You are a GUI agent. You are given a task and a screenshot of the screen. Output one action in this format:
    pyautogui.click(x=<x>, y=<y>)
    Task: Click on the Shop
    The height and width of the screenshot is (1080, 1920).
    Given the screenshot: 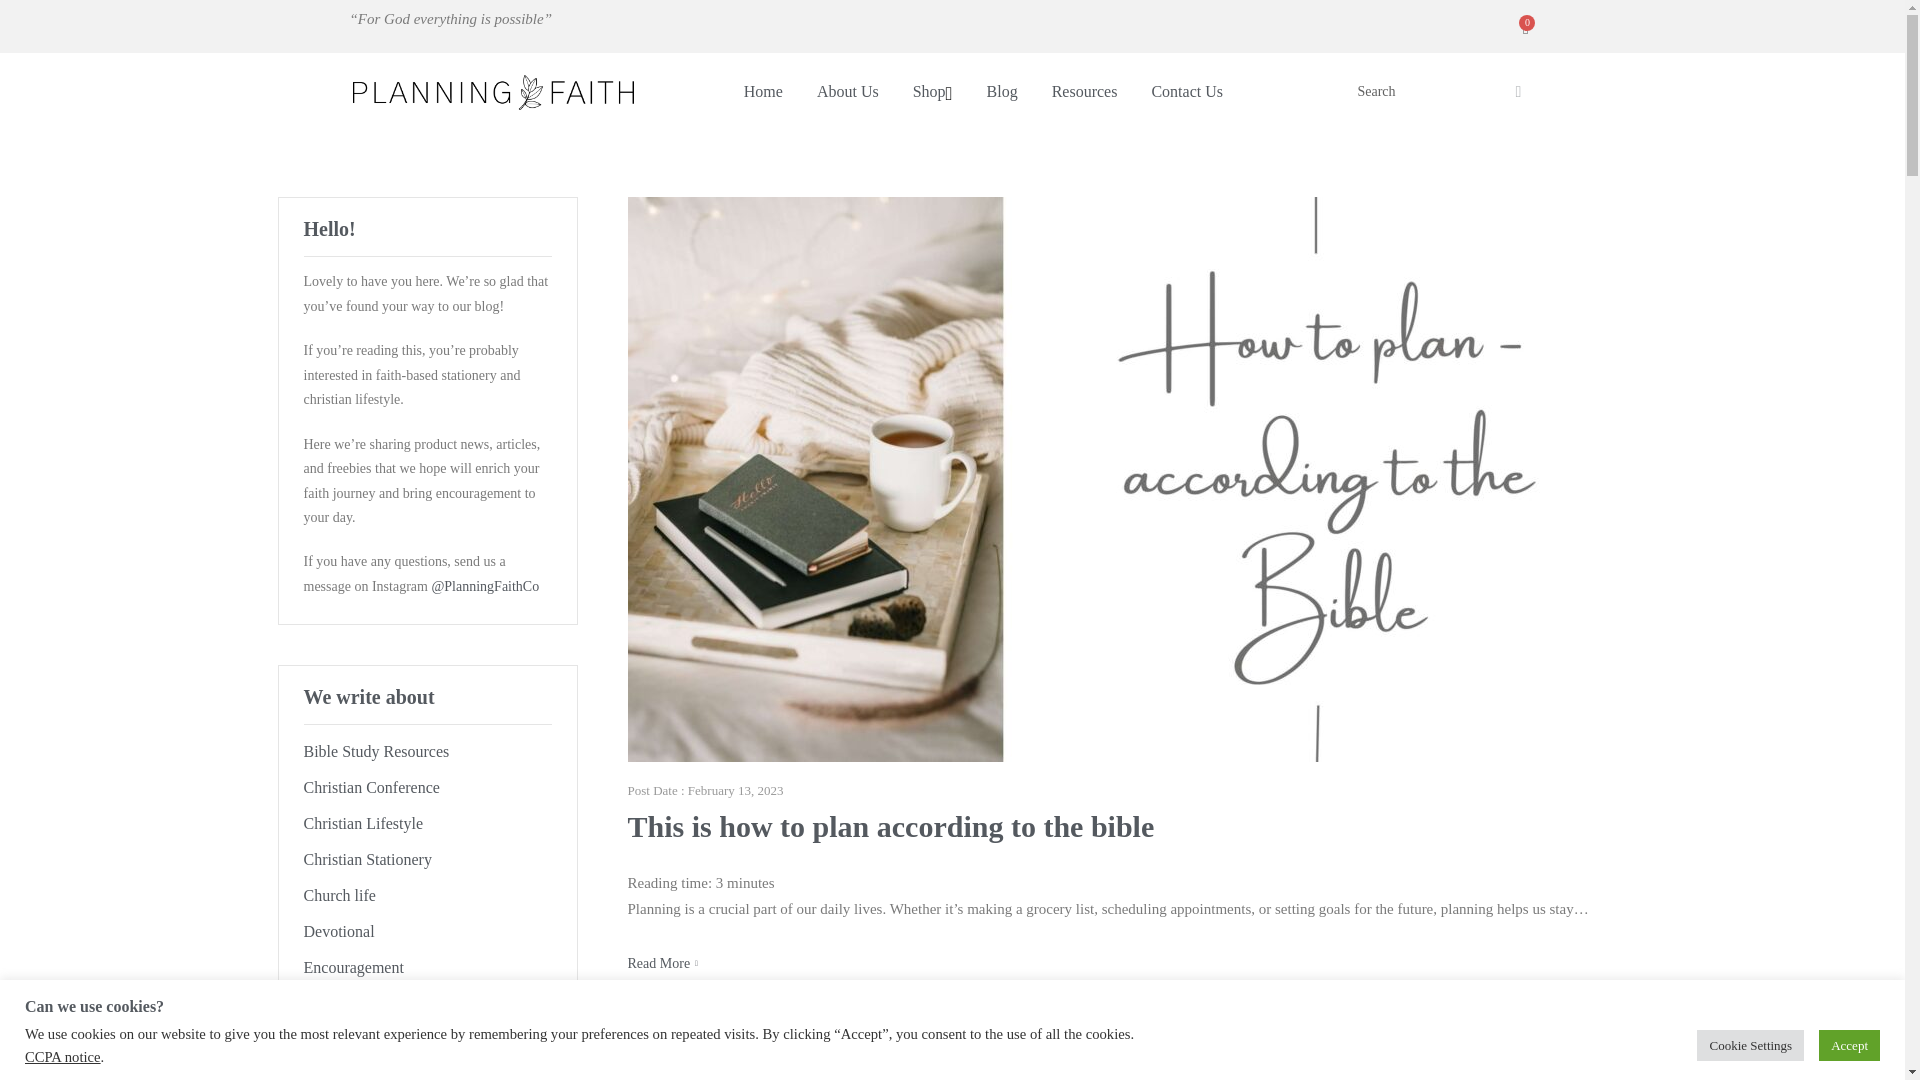 What is the action you would take?
    pyautogui.click(x=932, y=91)
    